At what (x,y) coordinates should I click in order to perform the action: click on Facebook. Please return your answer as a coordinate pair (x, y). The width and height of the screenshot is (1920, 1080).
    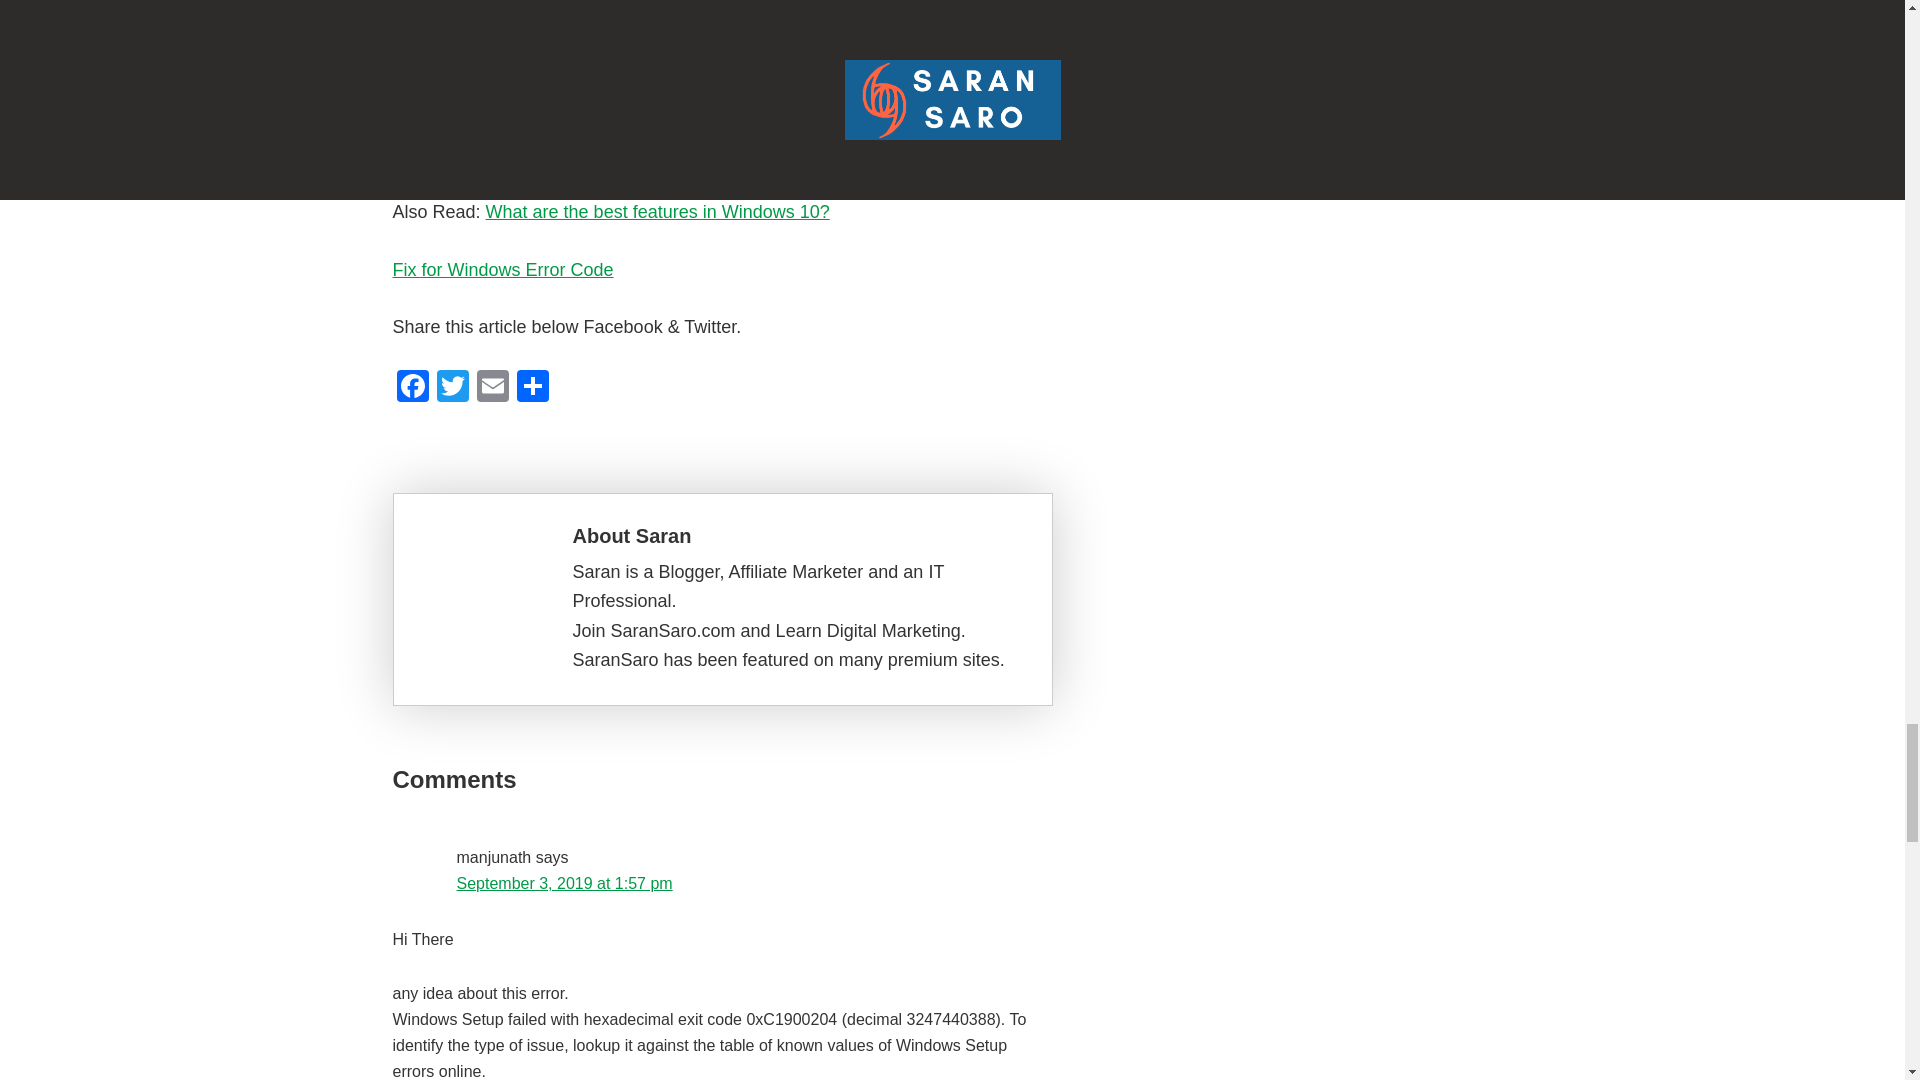
    Looking at the image, I should click on (412, 388).